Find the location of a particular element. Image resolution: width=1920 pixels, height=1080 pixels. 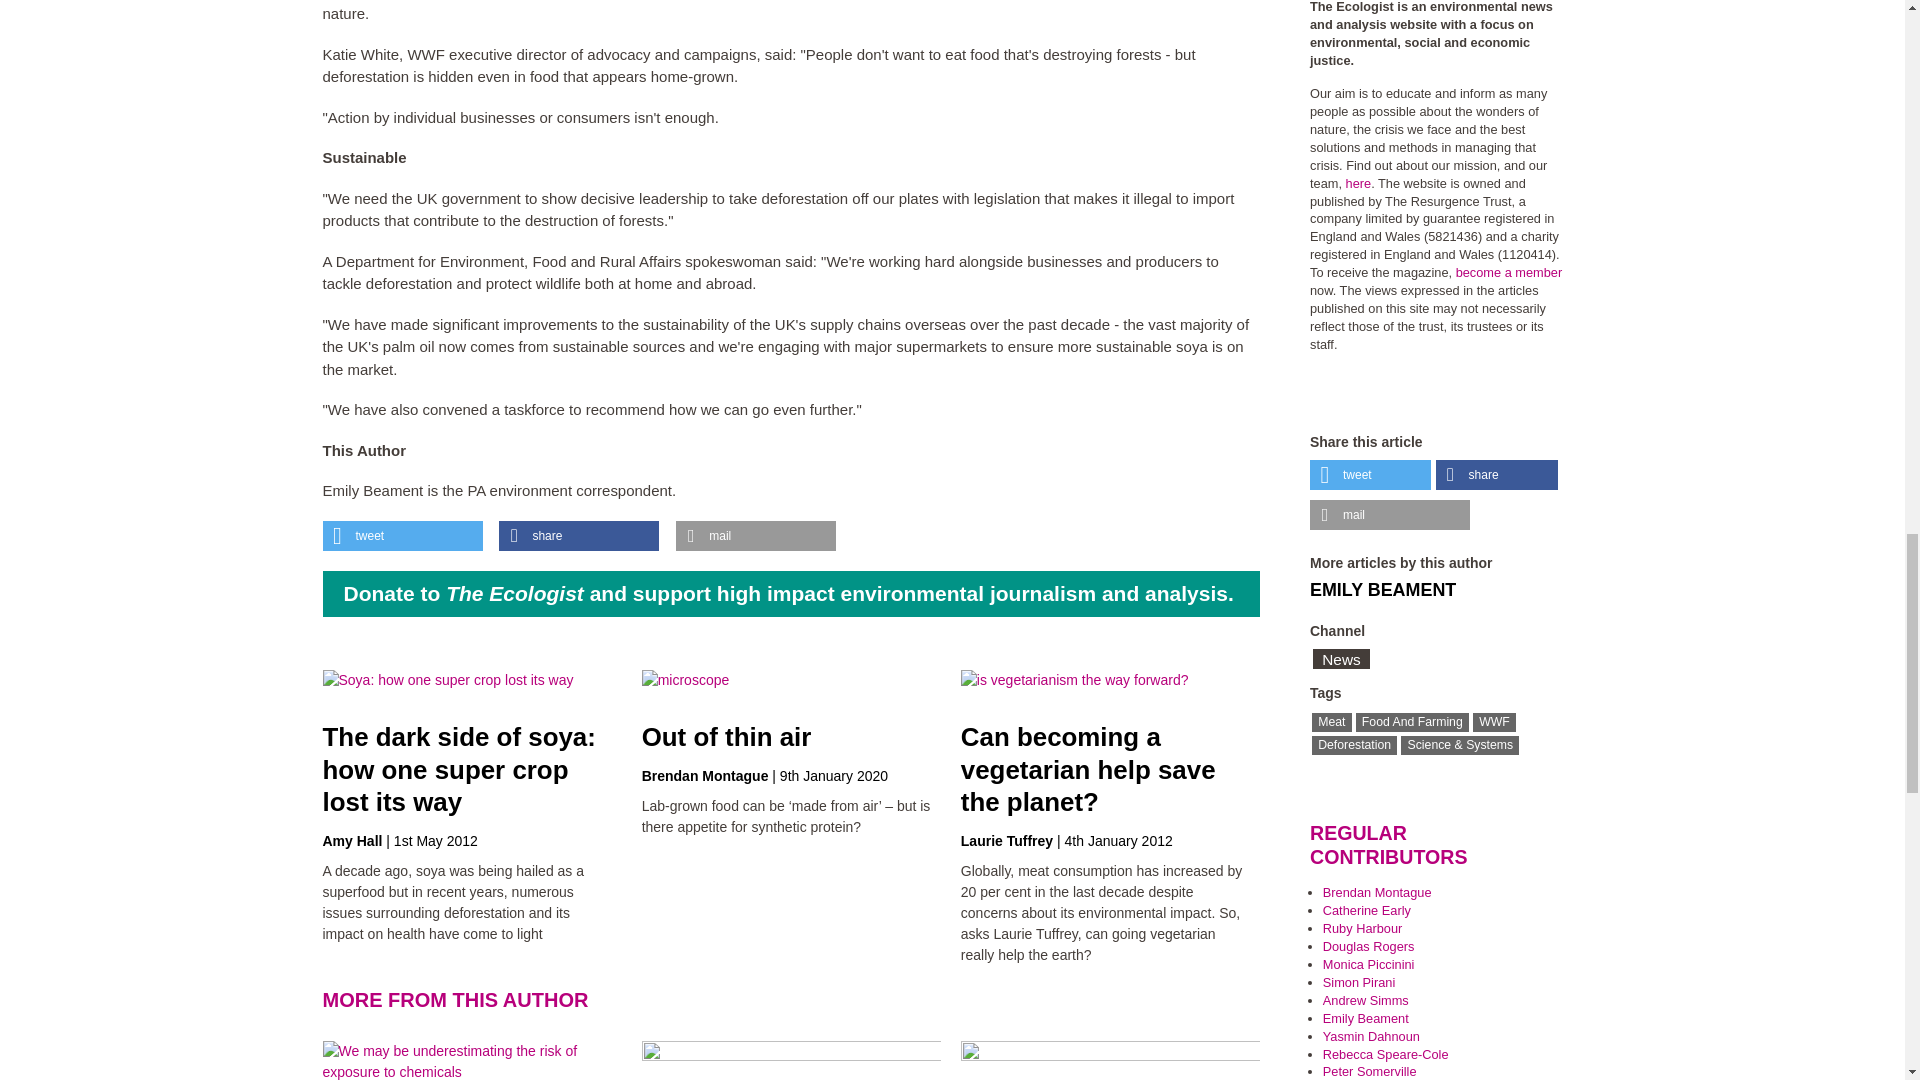

share is located at coordinates (578, 535).